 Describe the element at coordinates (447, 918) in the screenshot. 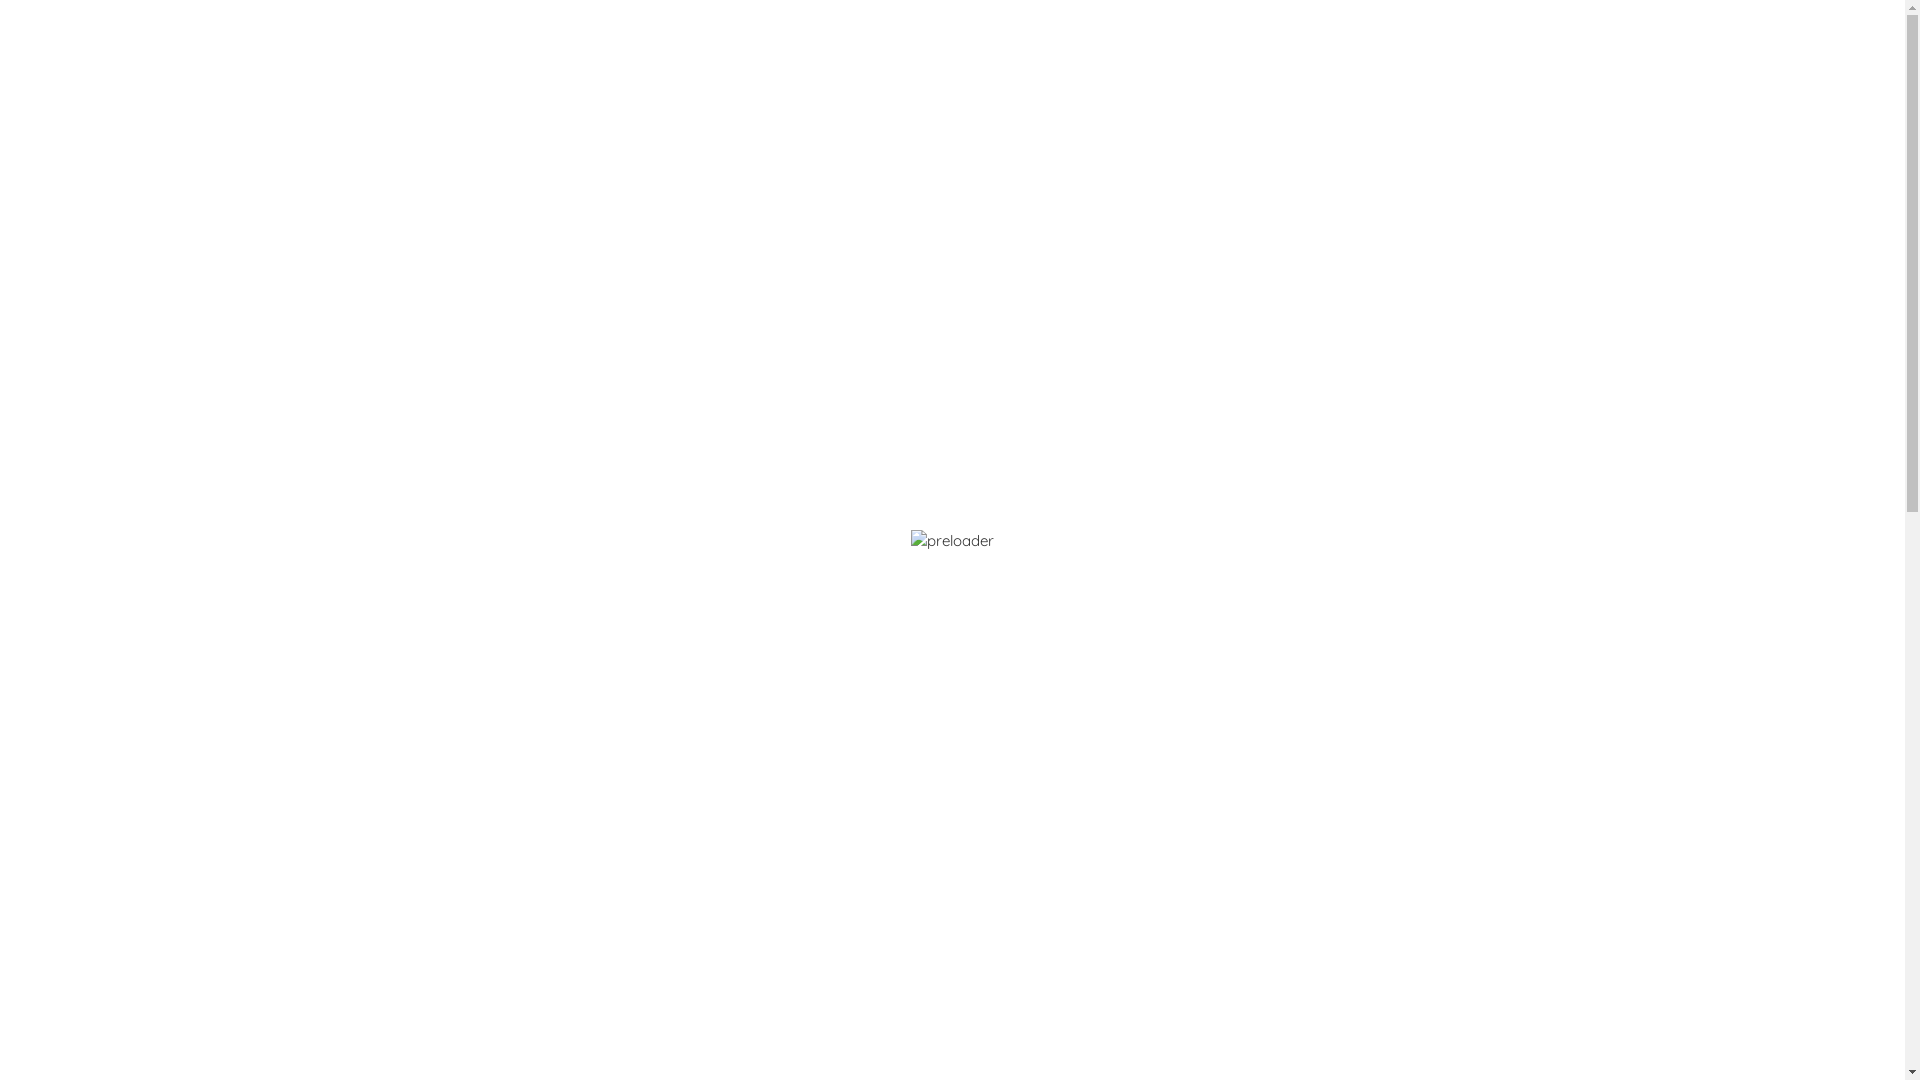

I see `Call now` at that location.